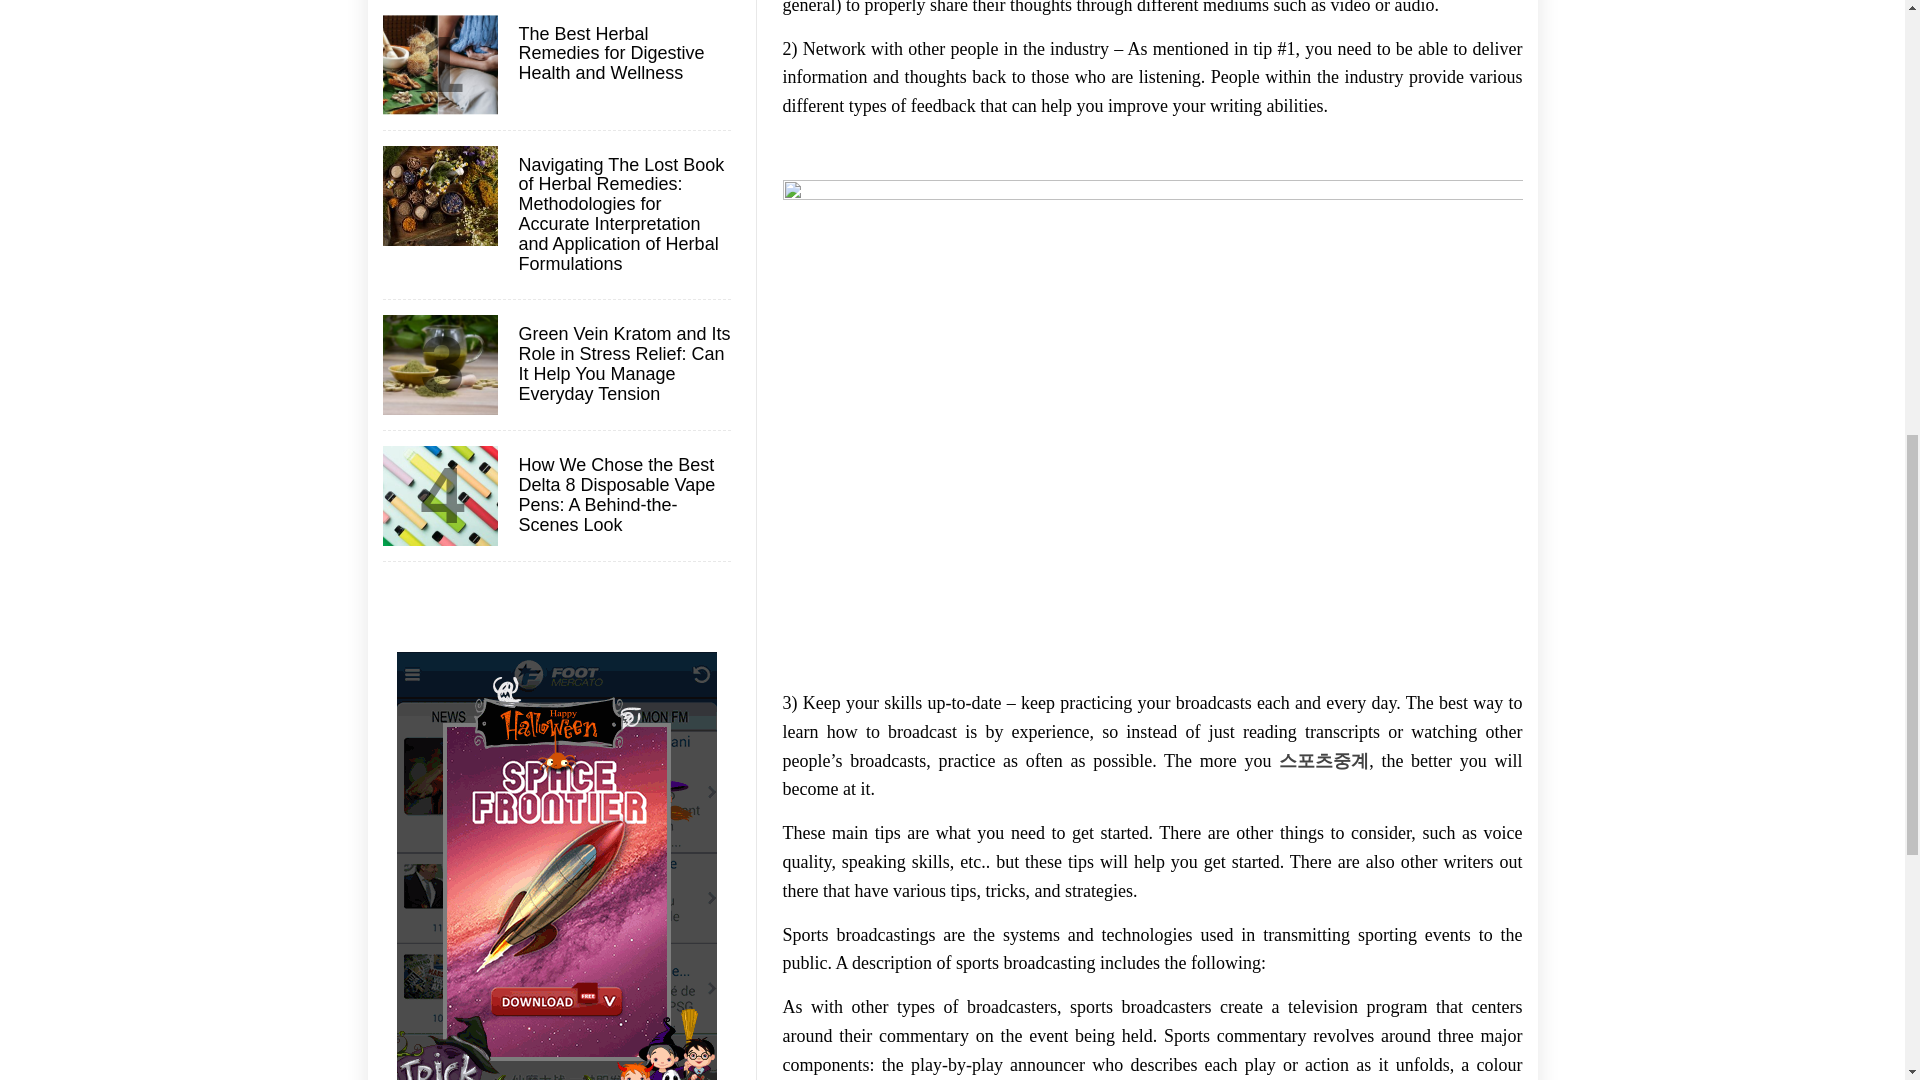 The width and height of the screenshot is (1920, 1080). Describe the element at coordinates (622, 54) in the screenshot. I see `The Best Herbal Remedies for Digestive Health and Wellness` at that location.